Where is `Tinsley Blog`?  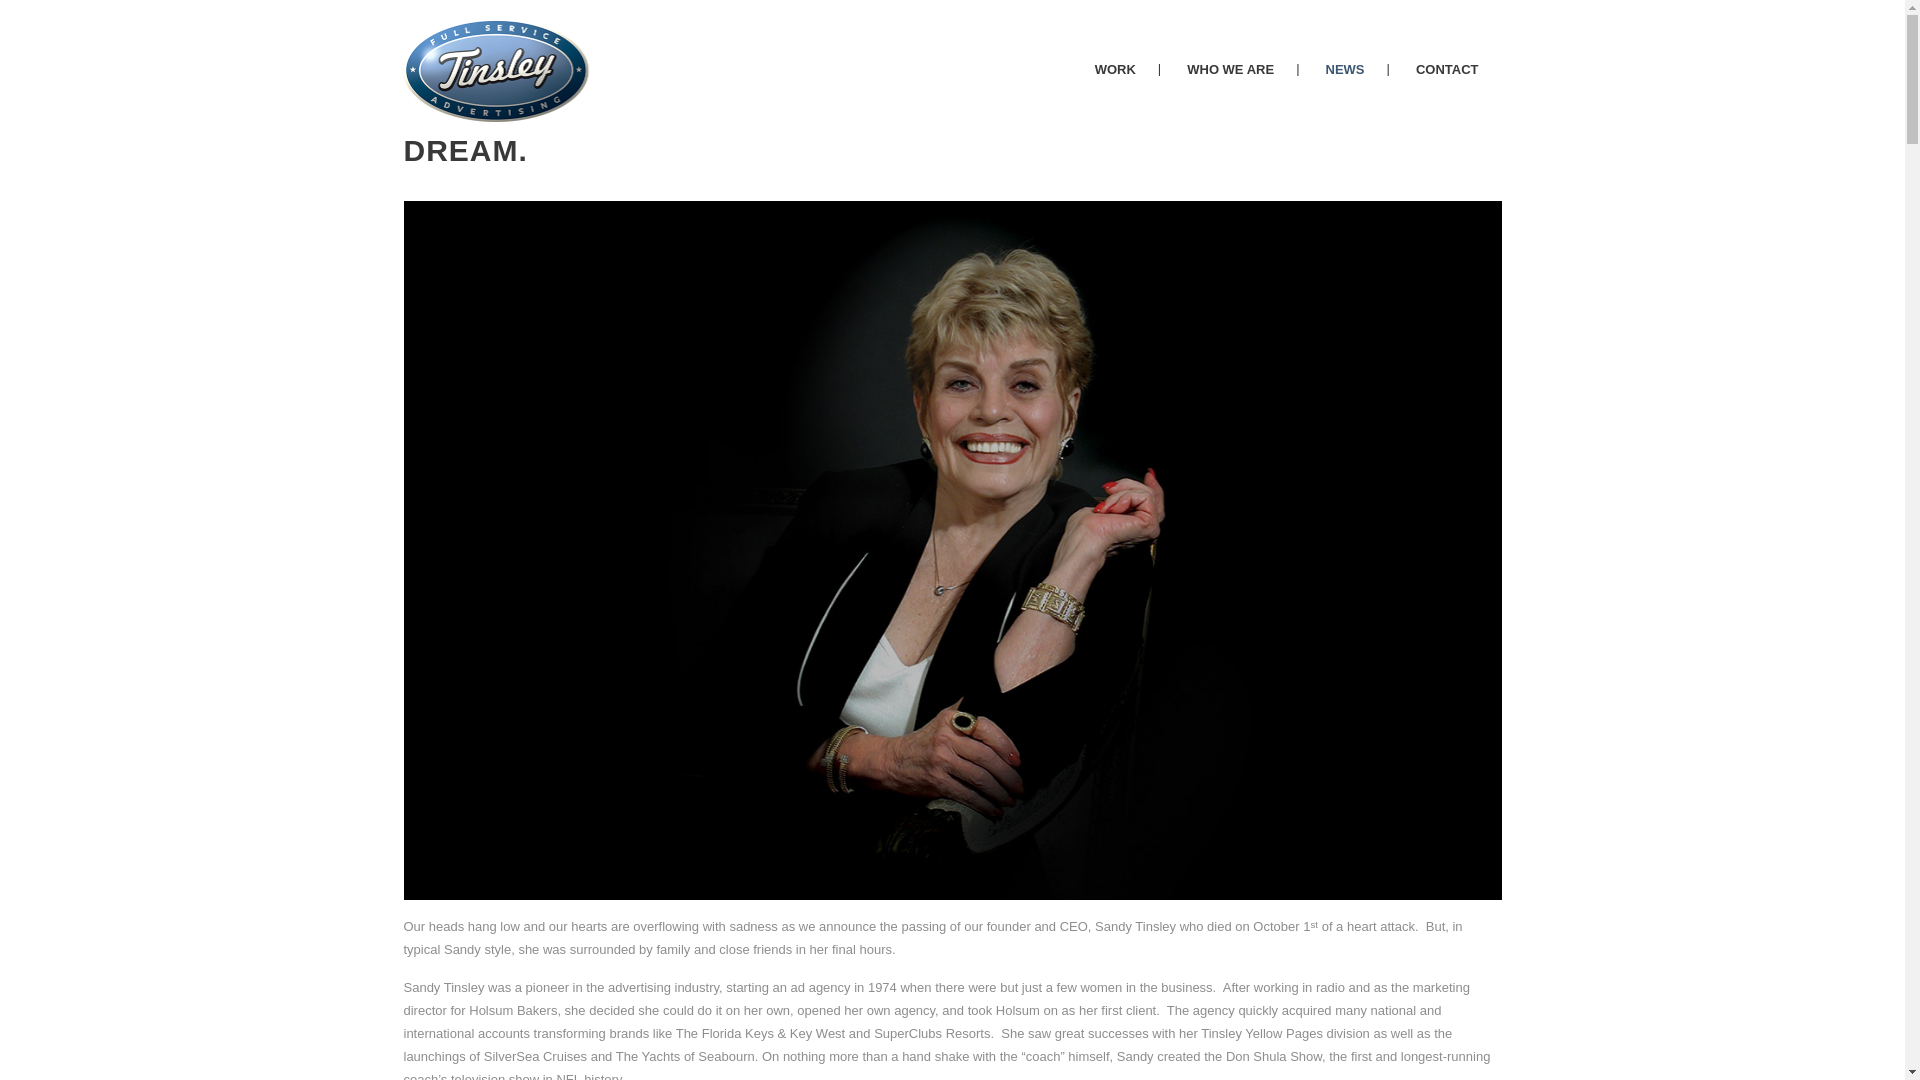 Tinsley Blog is located at coordinates (589, 55).